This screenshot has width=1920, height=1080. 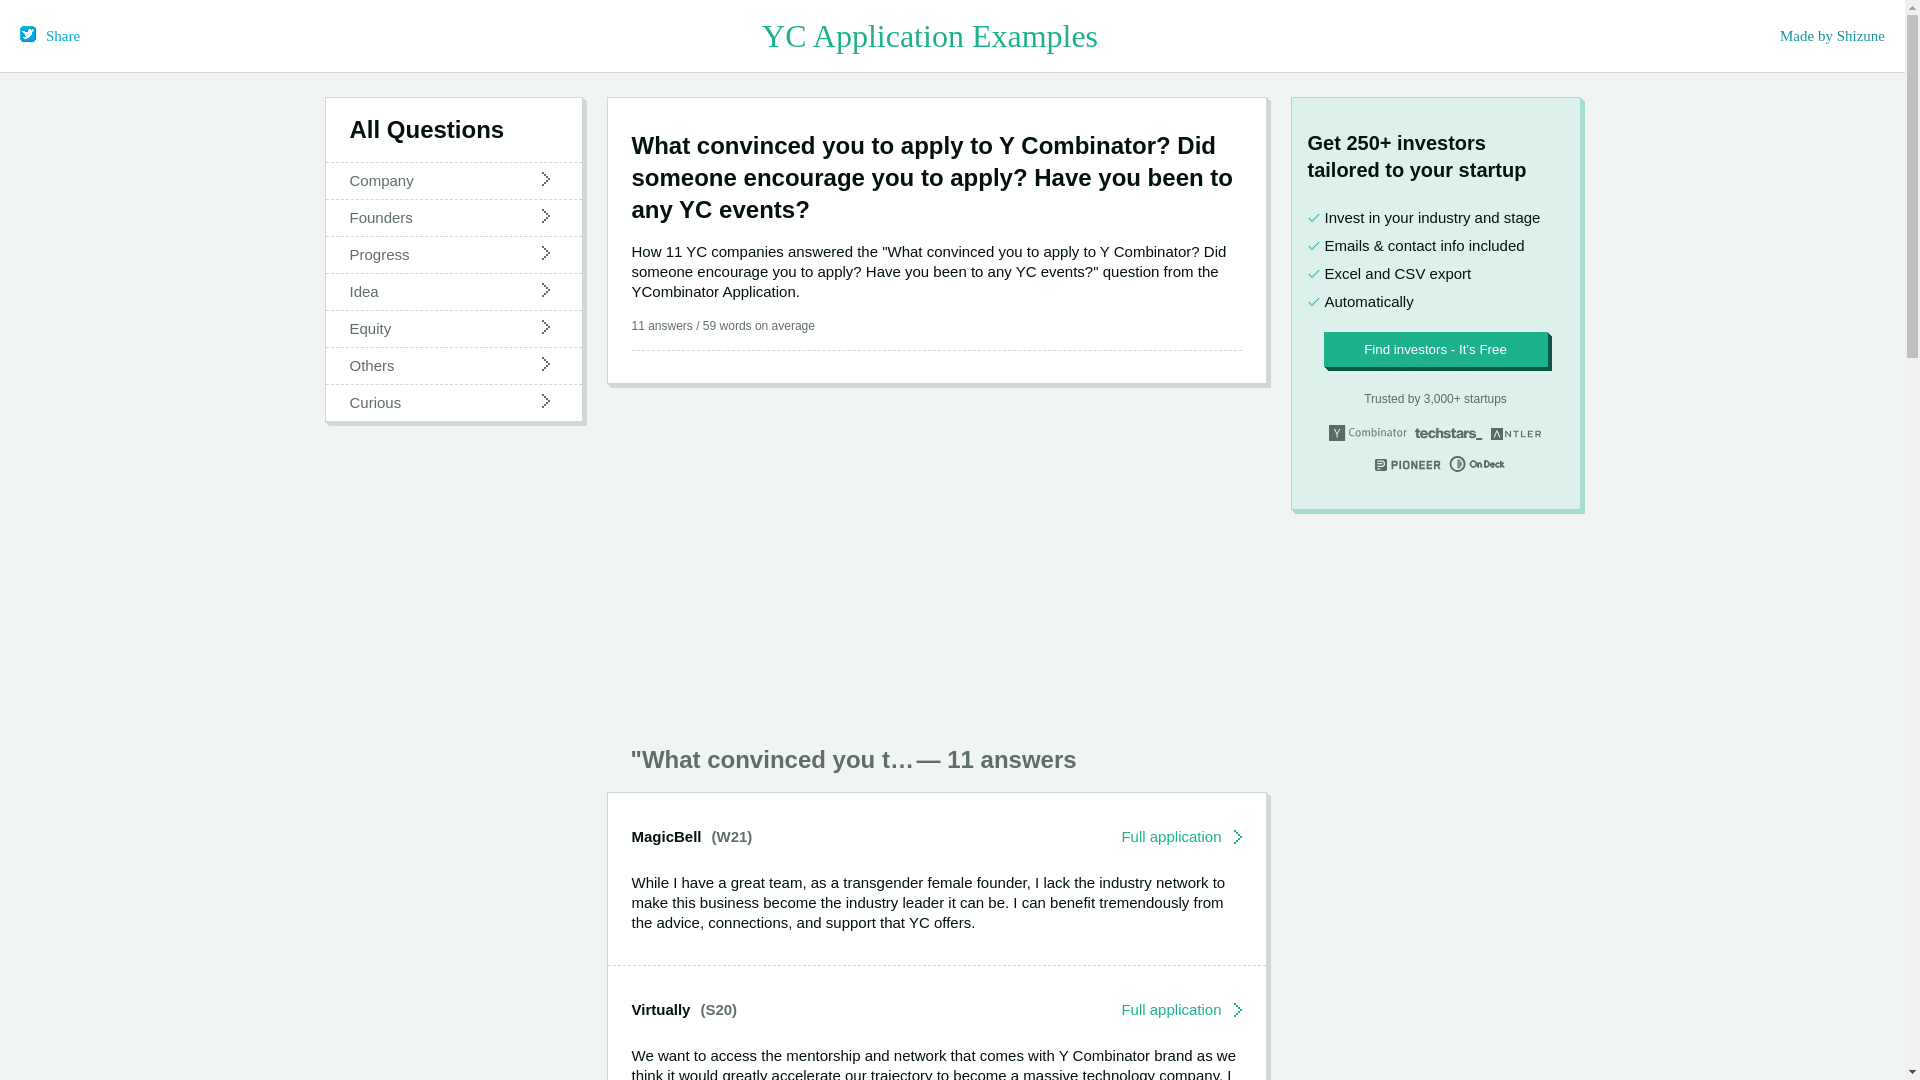 I want to click on YC Application Examples, so click(x=930, y=36).